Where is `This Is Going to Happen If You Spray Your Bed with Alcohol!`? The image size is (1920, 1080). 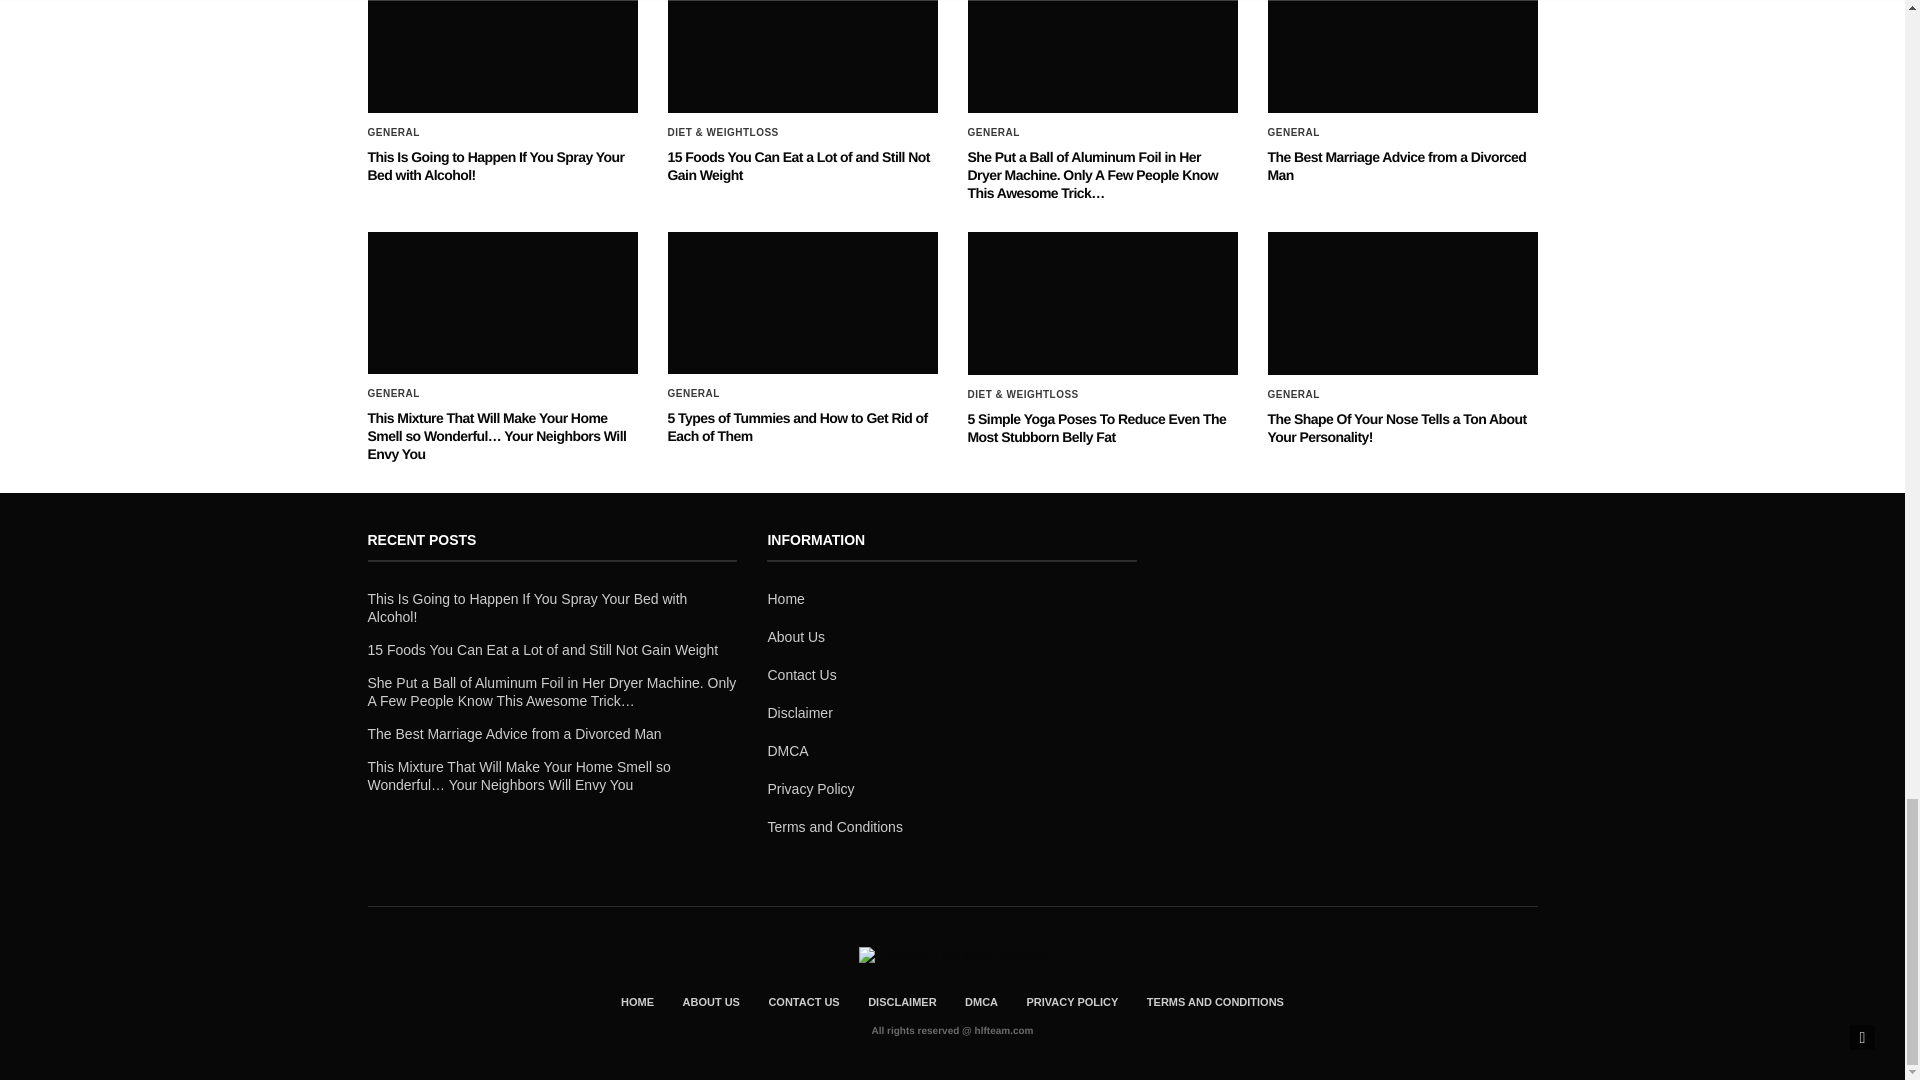
This Is Going to Happen If You Spray Your Bed with Alcohol! is located at coordinates (502, 56).